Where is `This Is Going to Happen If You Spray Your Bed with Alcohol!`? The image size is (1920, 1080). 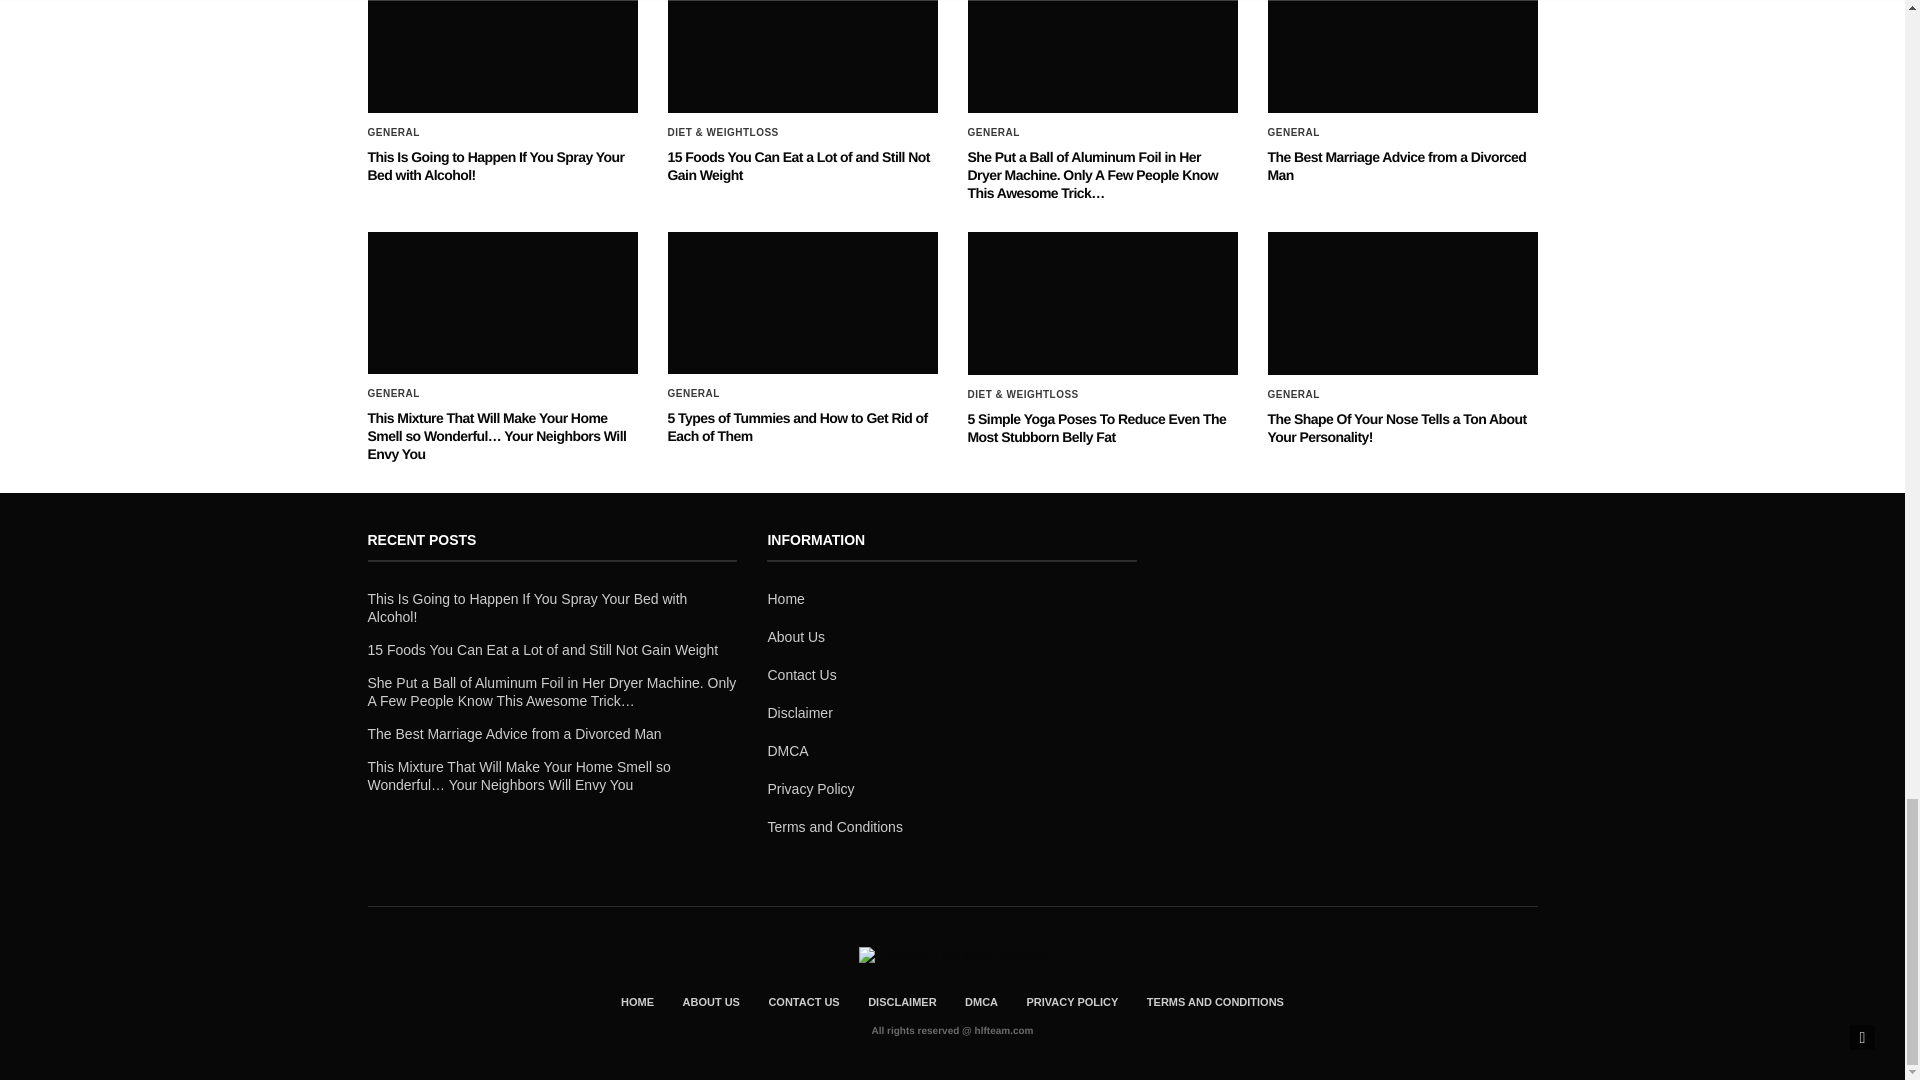
This Is Going to Happen If You Spray Your Bed with Alcohol! is located at coordinates (502, 56).